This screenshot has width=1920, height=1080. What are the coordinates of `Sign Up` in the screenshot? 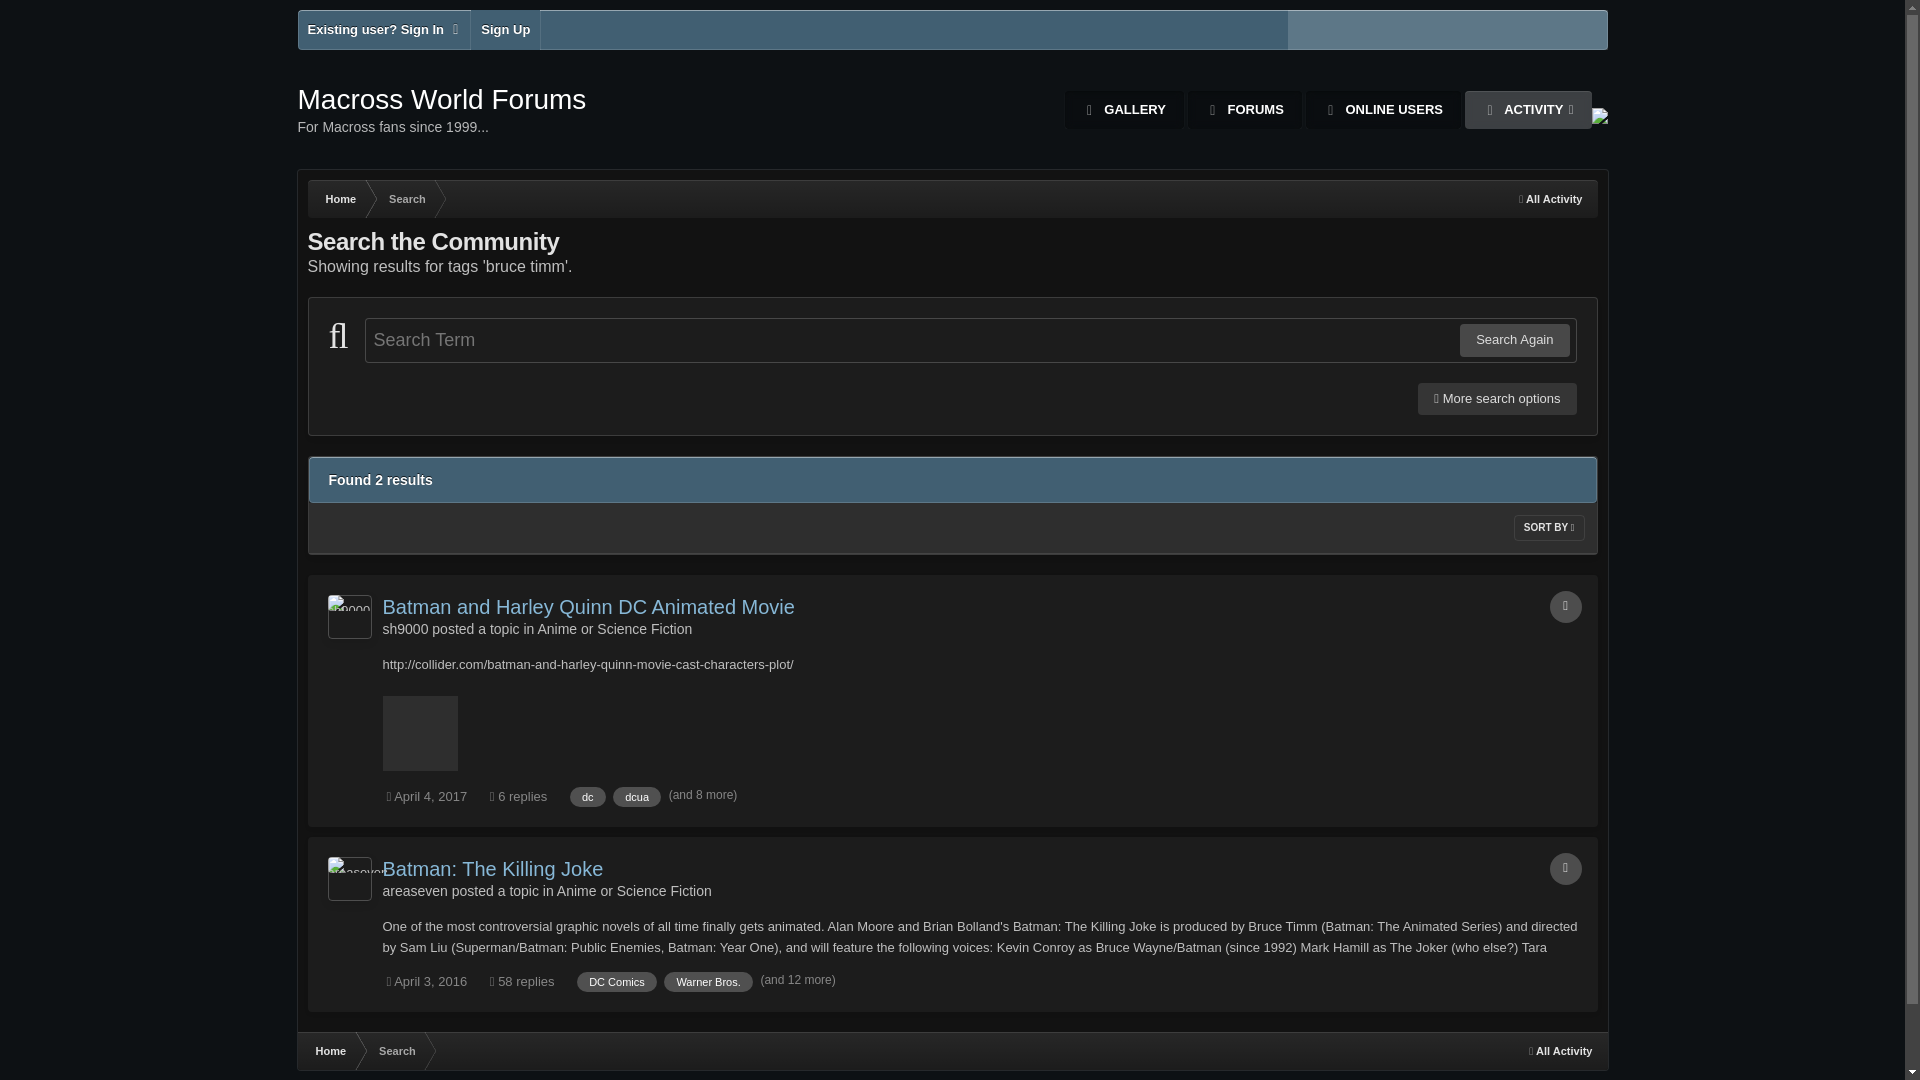 It's located at (504, 29).